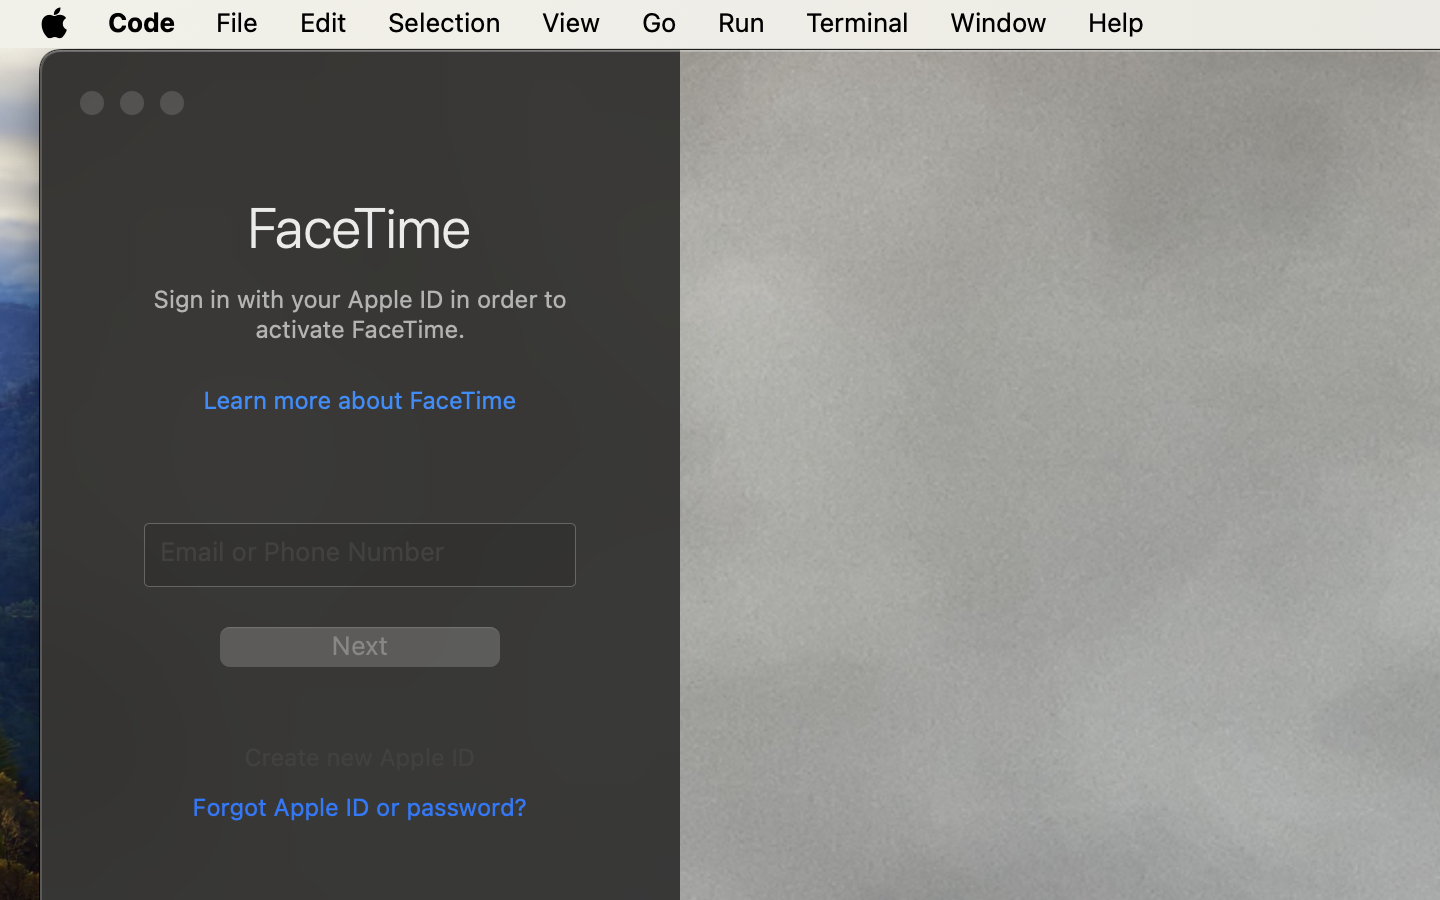 The height and width of the screenshot is (900, 1440). I want to click on Sign in with your Apple ID in order to activate FaceTime., so click(360, 318).